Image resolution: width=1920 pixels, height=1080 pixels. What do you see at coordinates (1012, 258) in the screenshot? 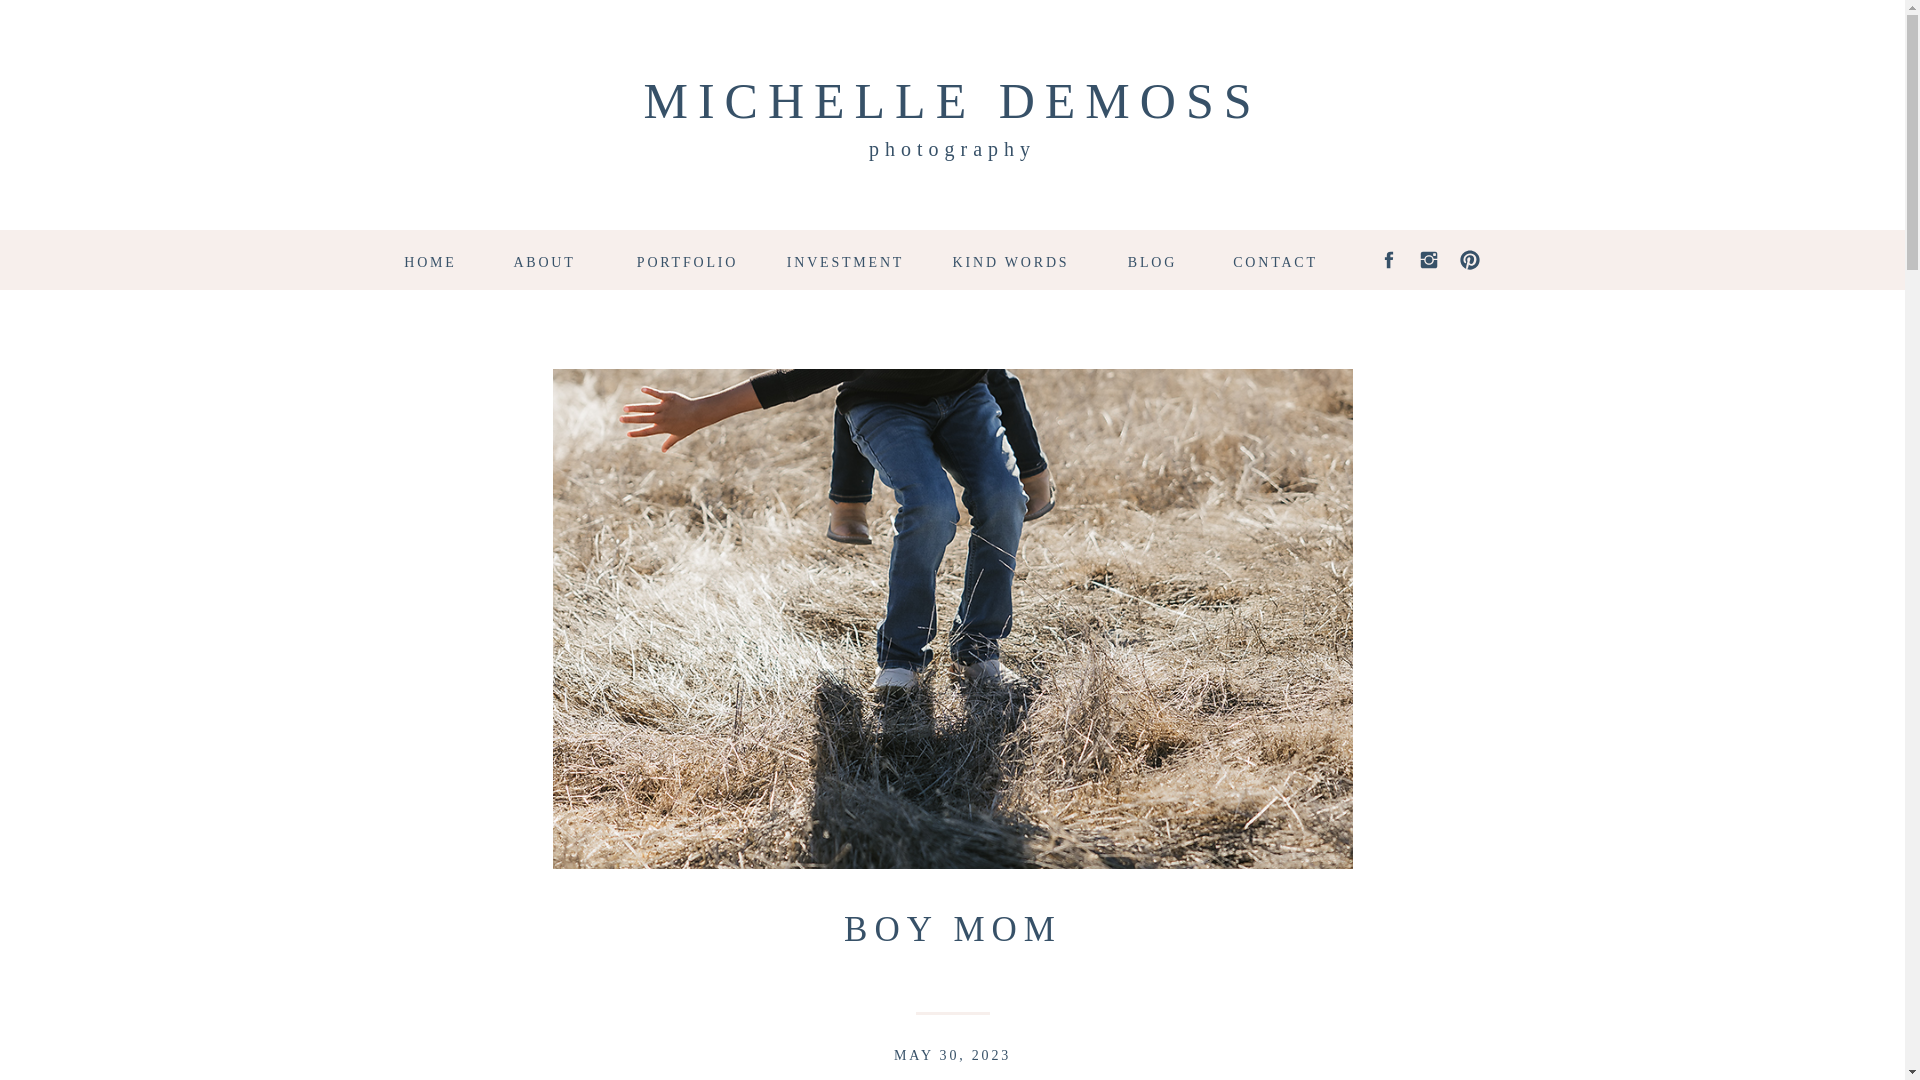
I see `KIND WORDS` at bounding box center [1012, 258].